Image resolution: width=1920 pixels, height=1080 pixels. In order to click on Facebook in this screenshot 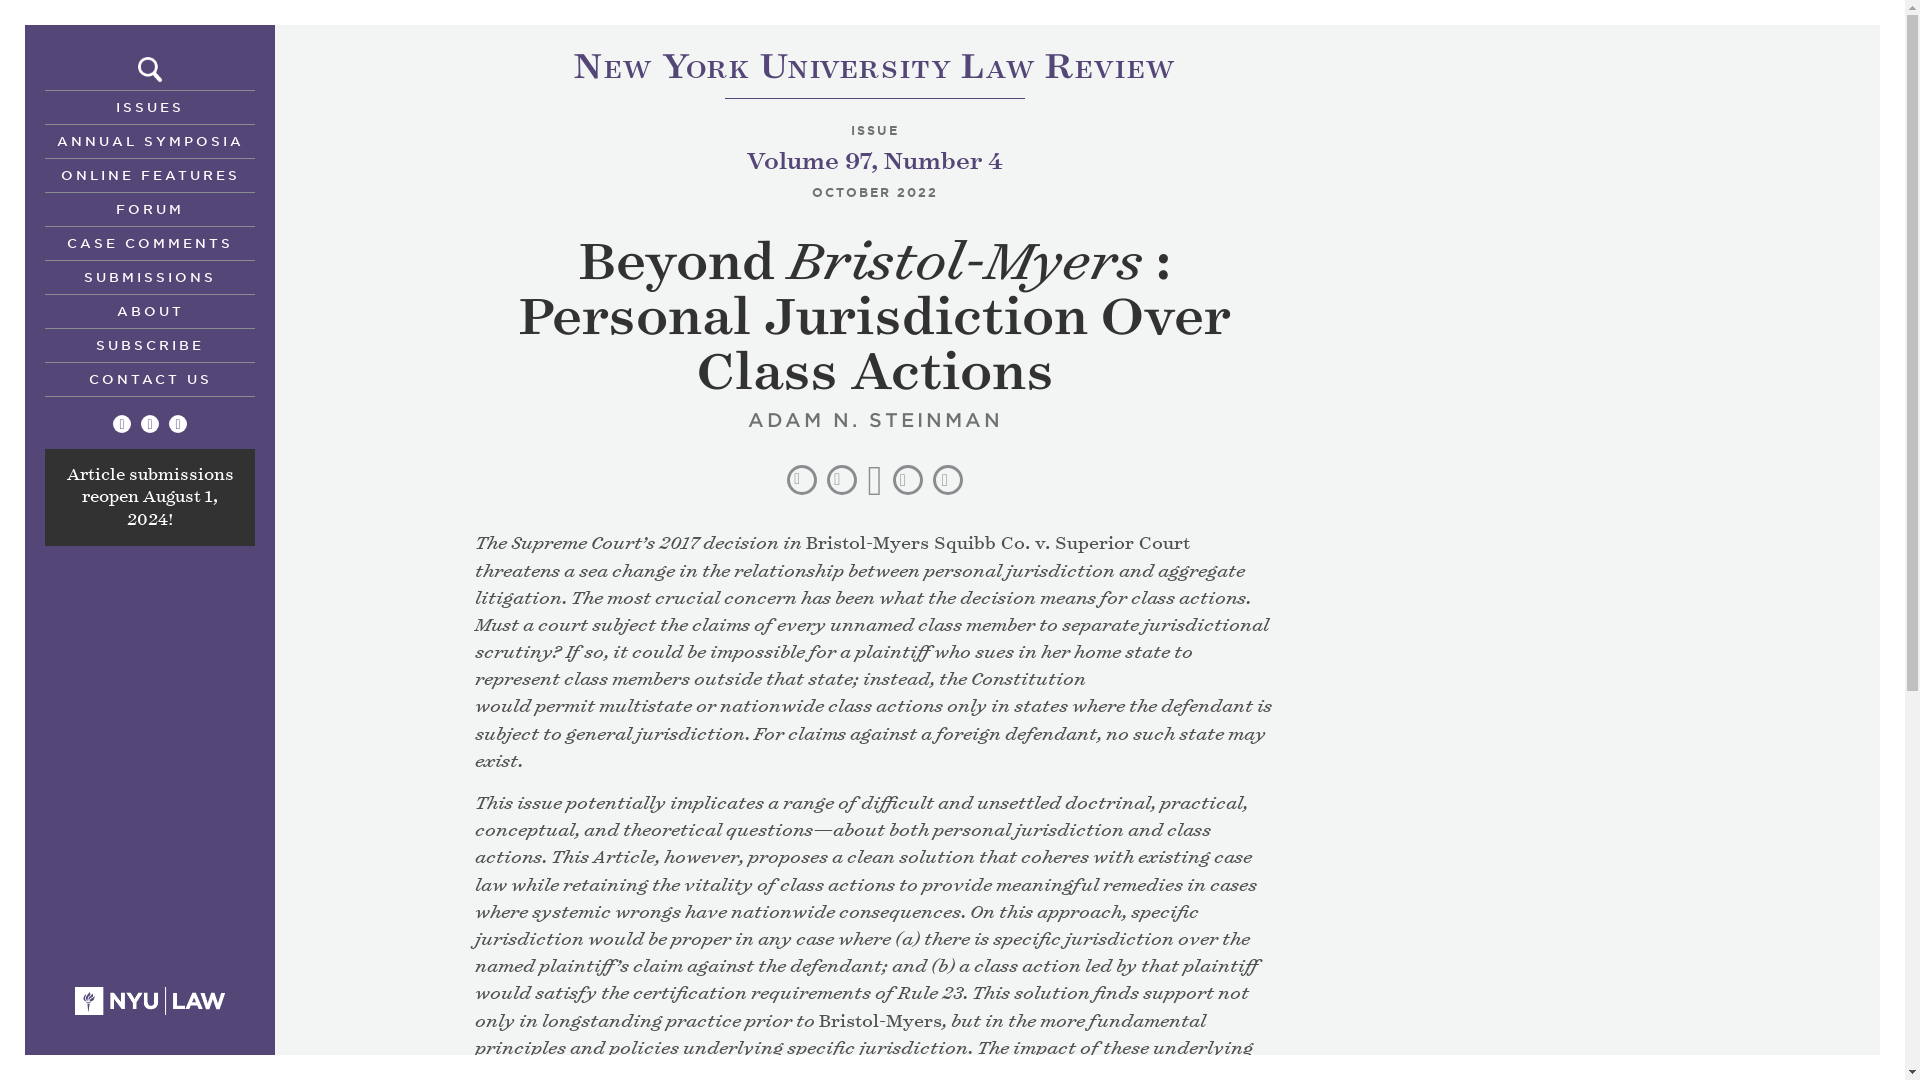, I will do `click(150, 424)`.